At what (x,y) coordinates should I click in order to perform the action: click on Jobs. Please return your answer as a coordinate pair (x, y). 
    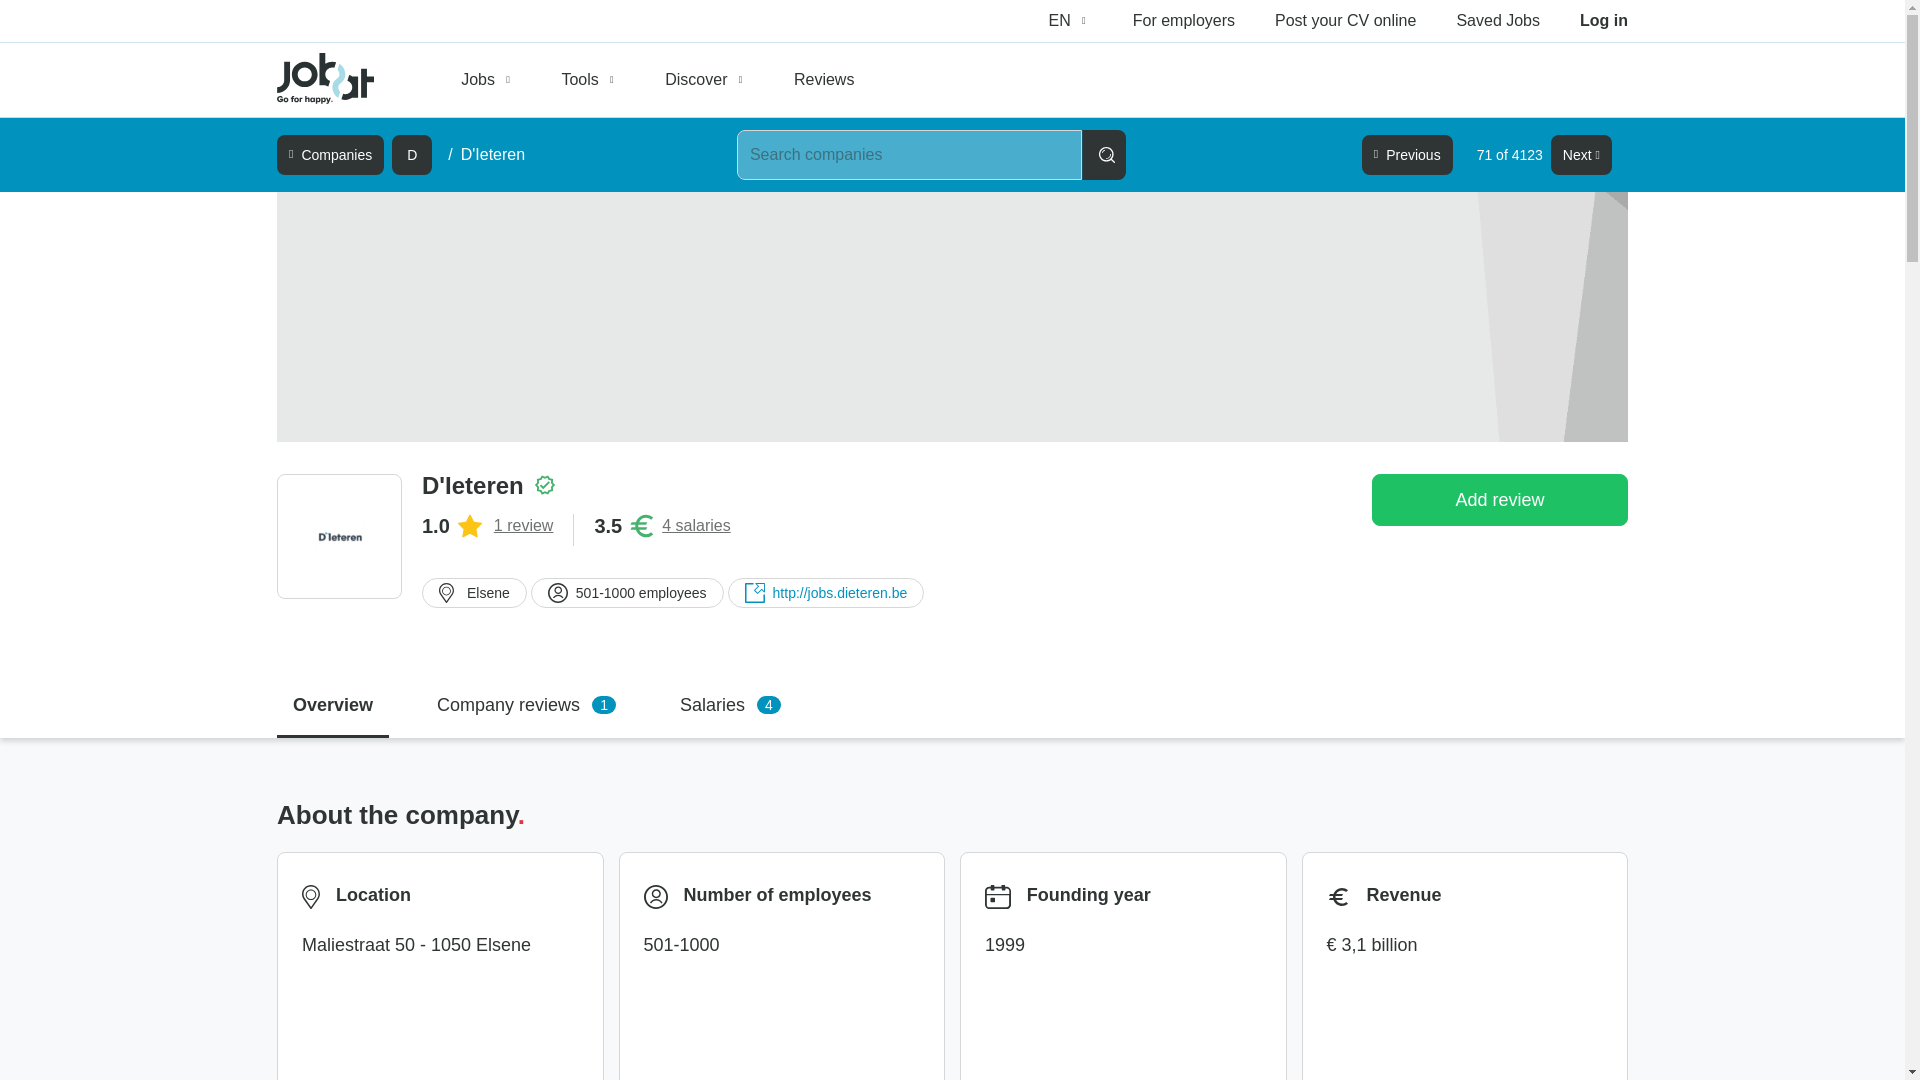
    Looking at the image, I should click on (488, 80).